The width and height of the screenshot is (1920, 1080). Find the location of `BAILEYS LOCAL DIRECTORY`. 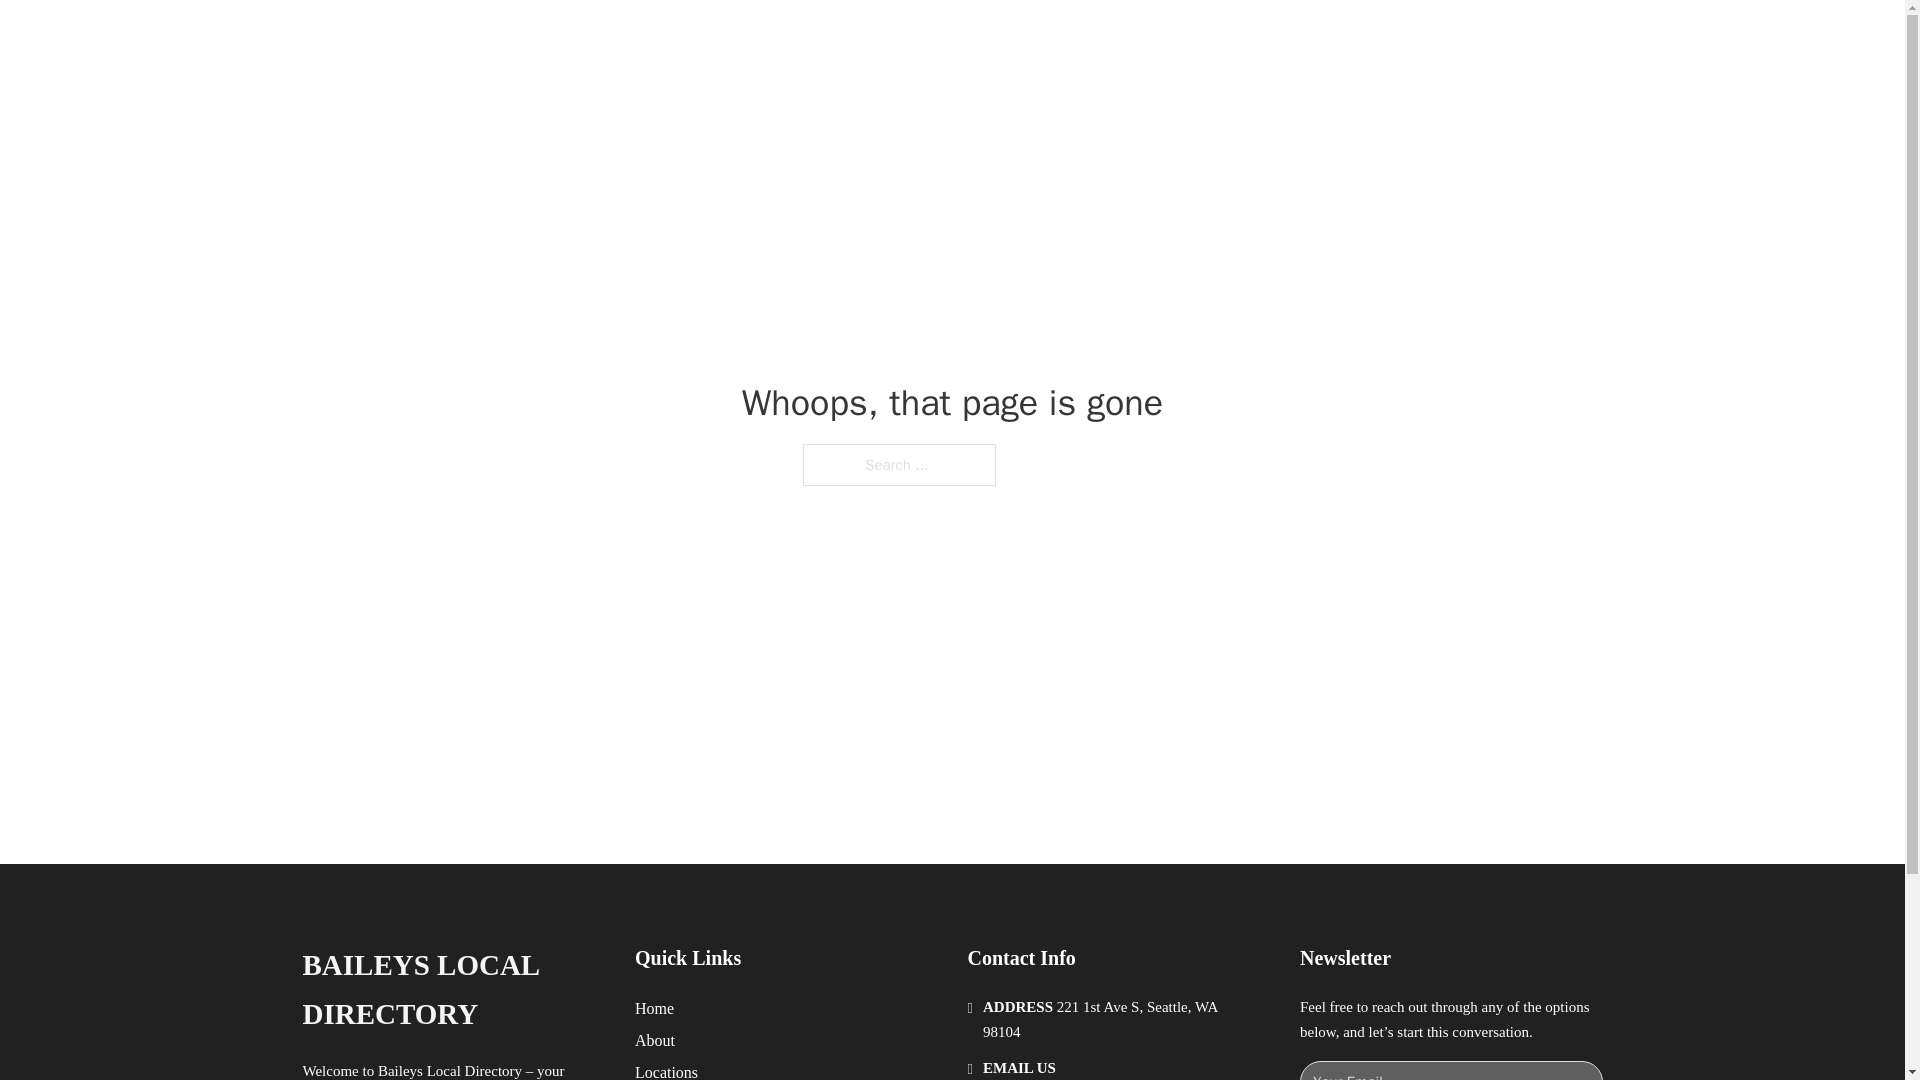

BAILEYS LOCAL DIRECTORY is located at coordinates (586, 38).